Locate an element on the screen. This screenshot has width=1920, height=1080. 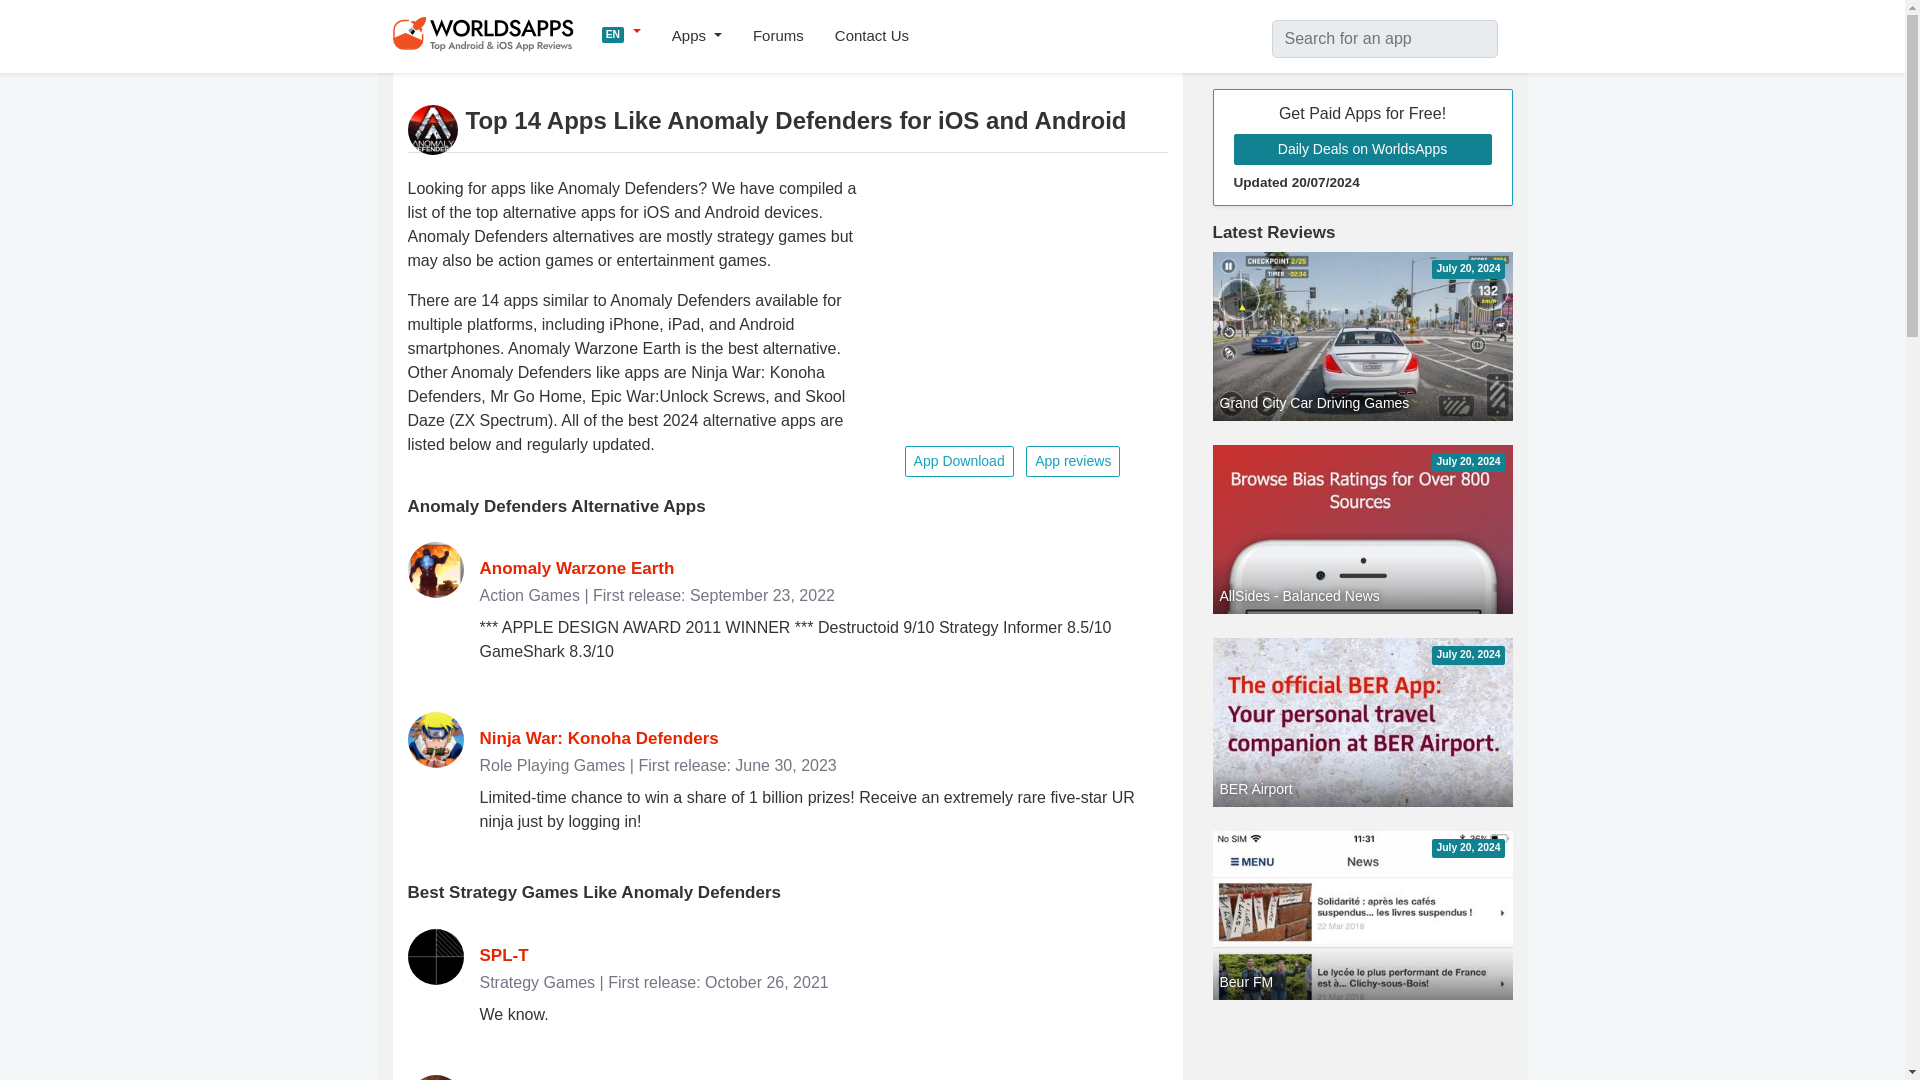
Download AllSides - Balanced News App is located at coordinates (1362, 710).